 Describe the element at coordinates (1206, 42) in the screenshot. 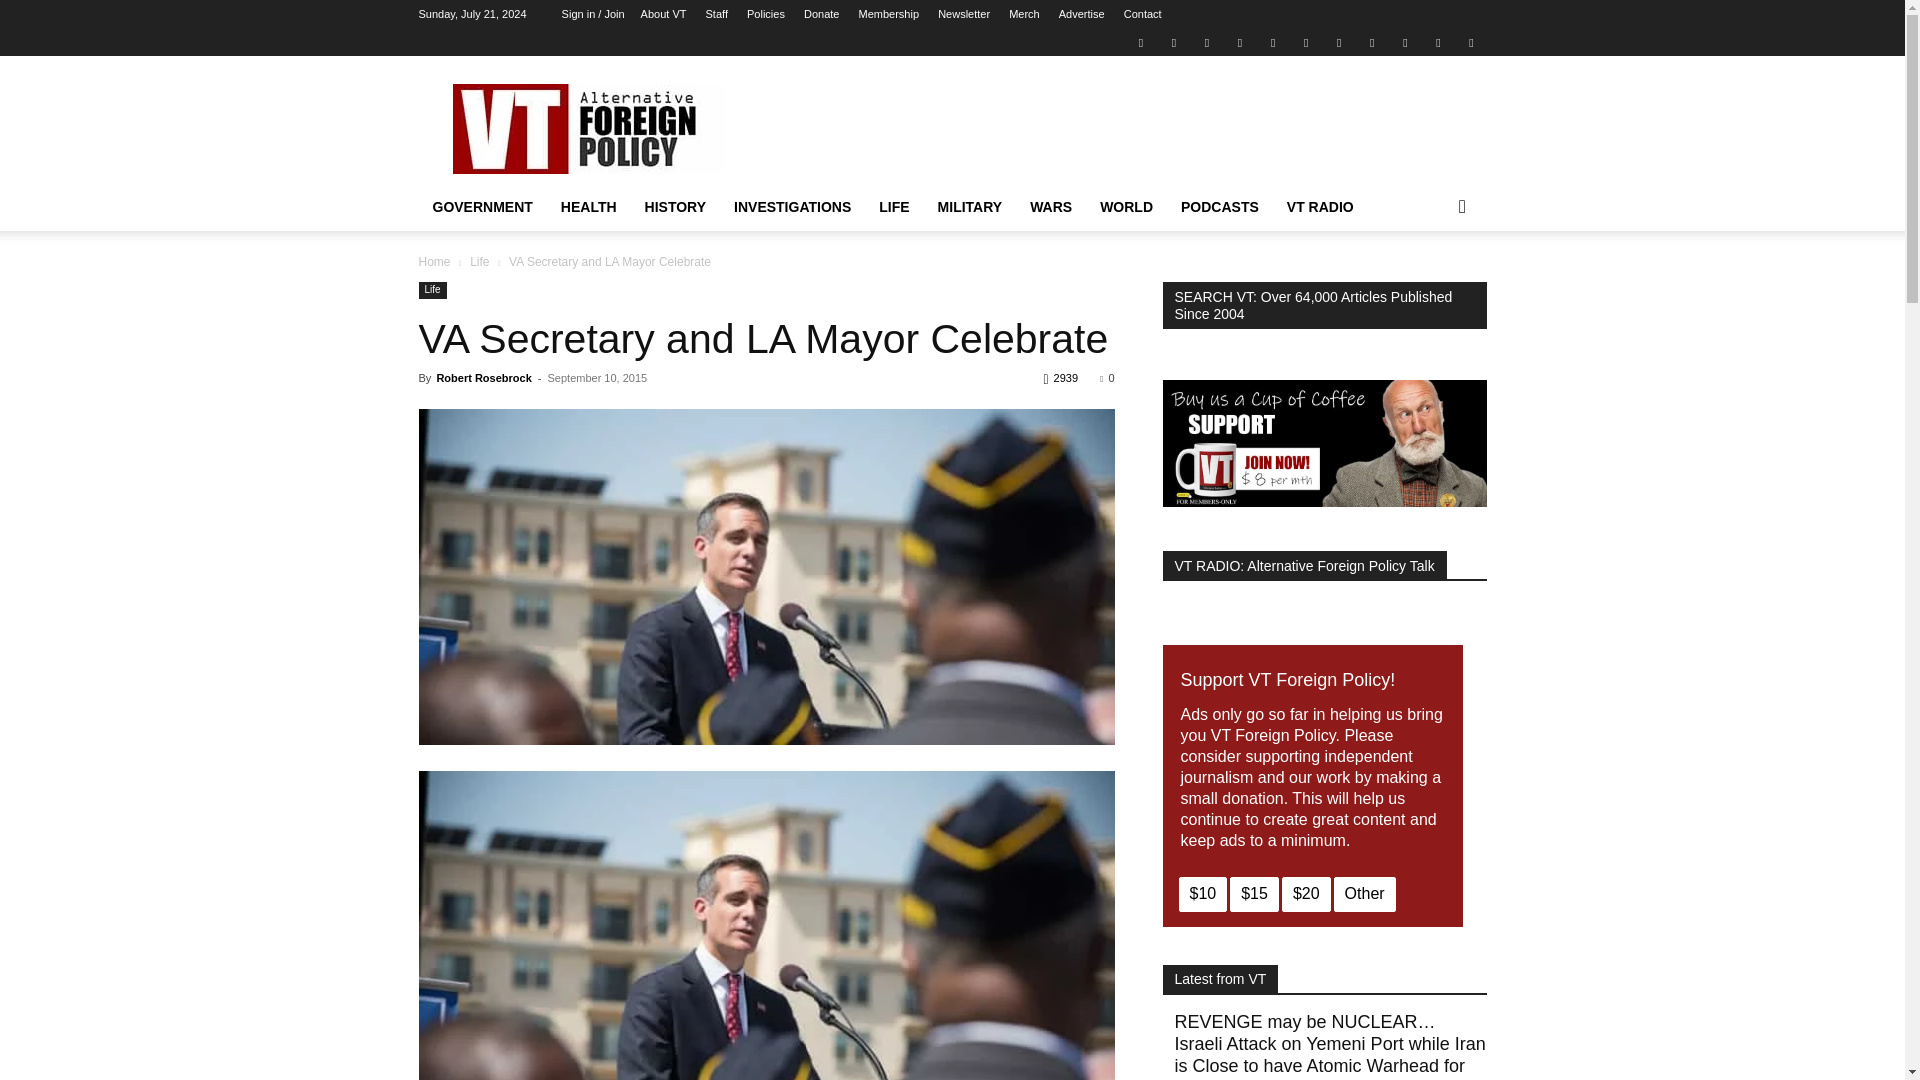

I see `Mail` at that location.